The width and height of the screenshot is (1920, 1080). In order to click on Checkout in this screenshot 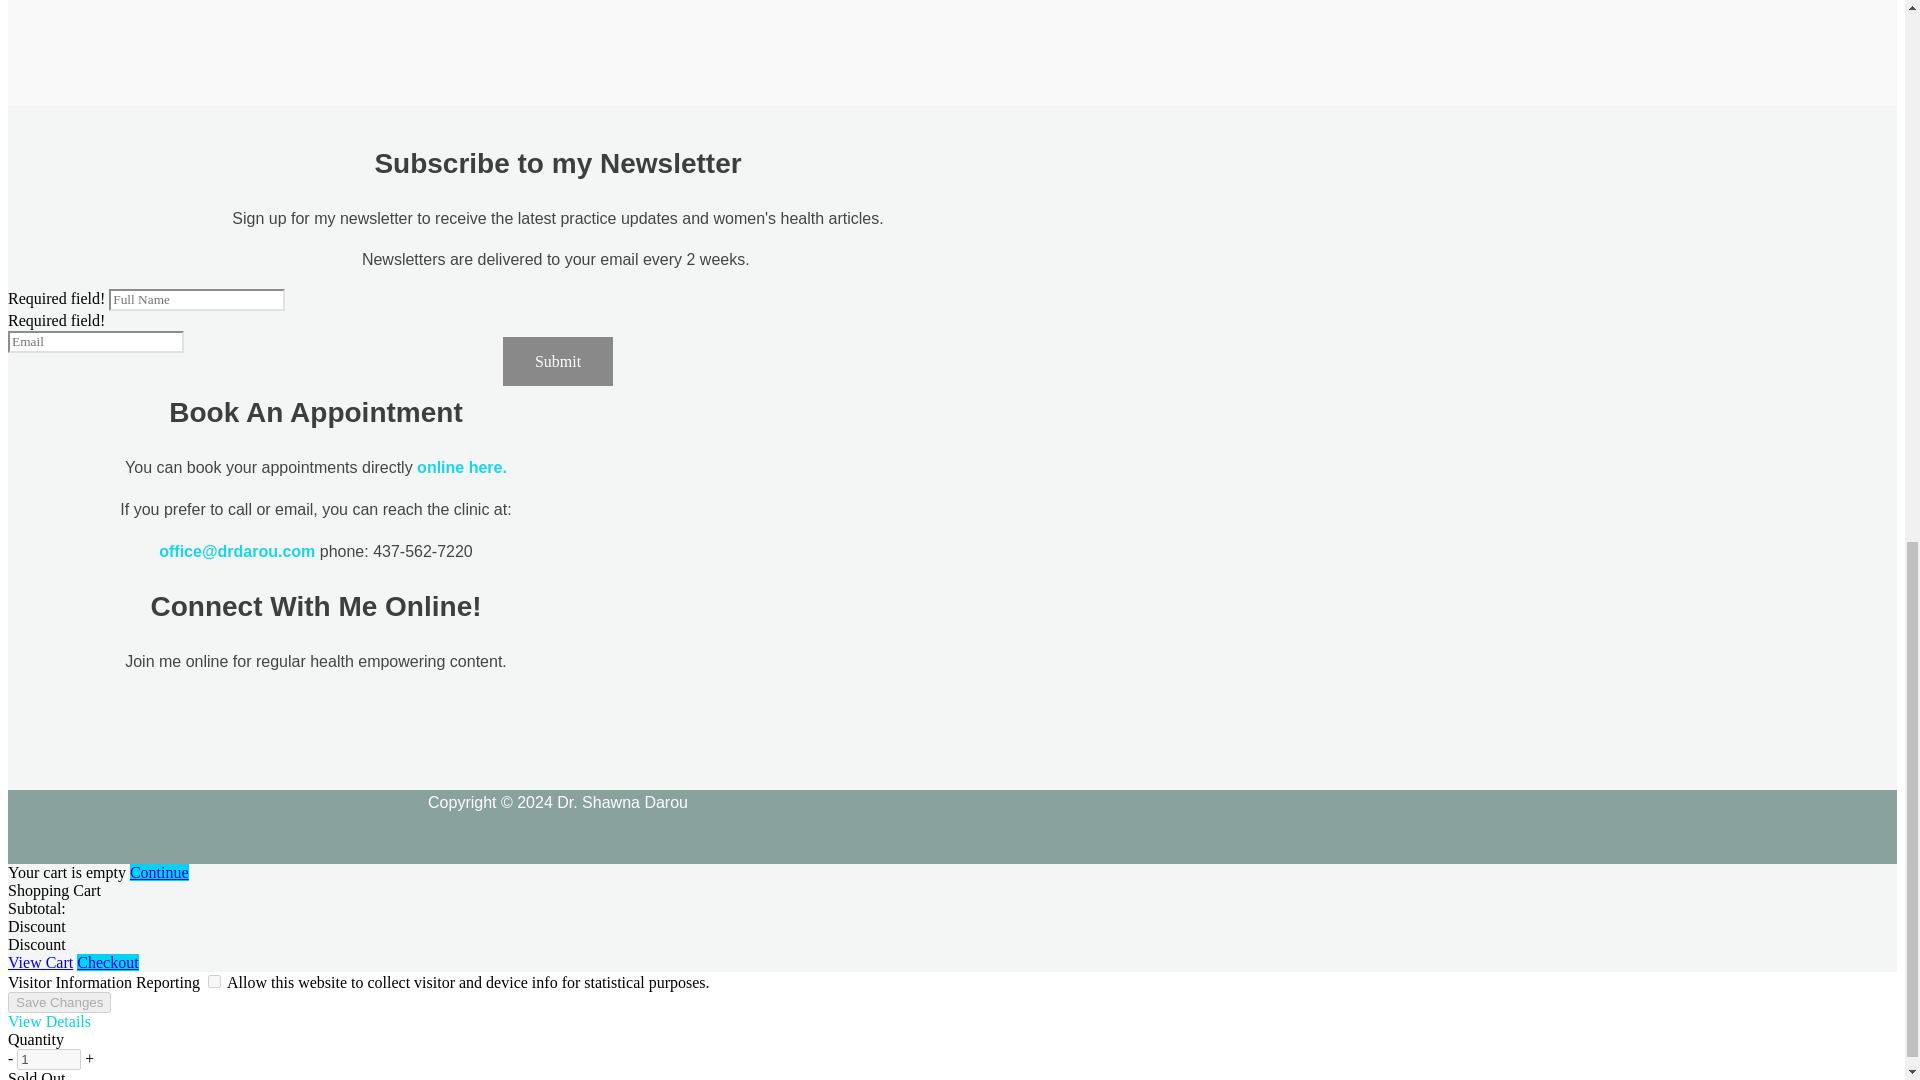, I will do `click(107, 962)`.